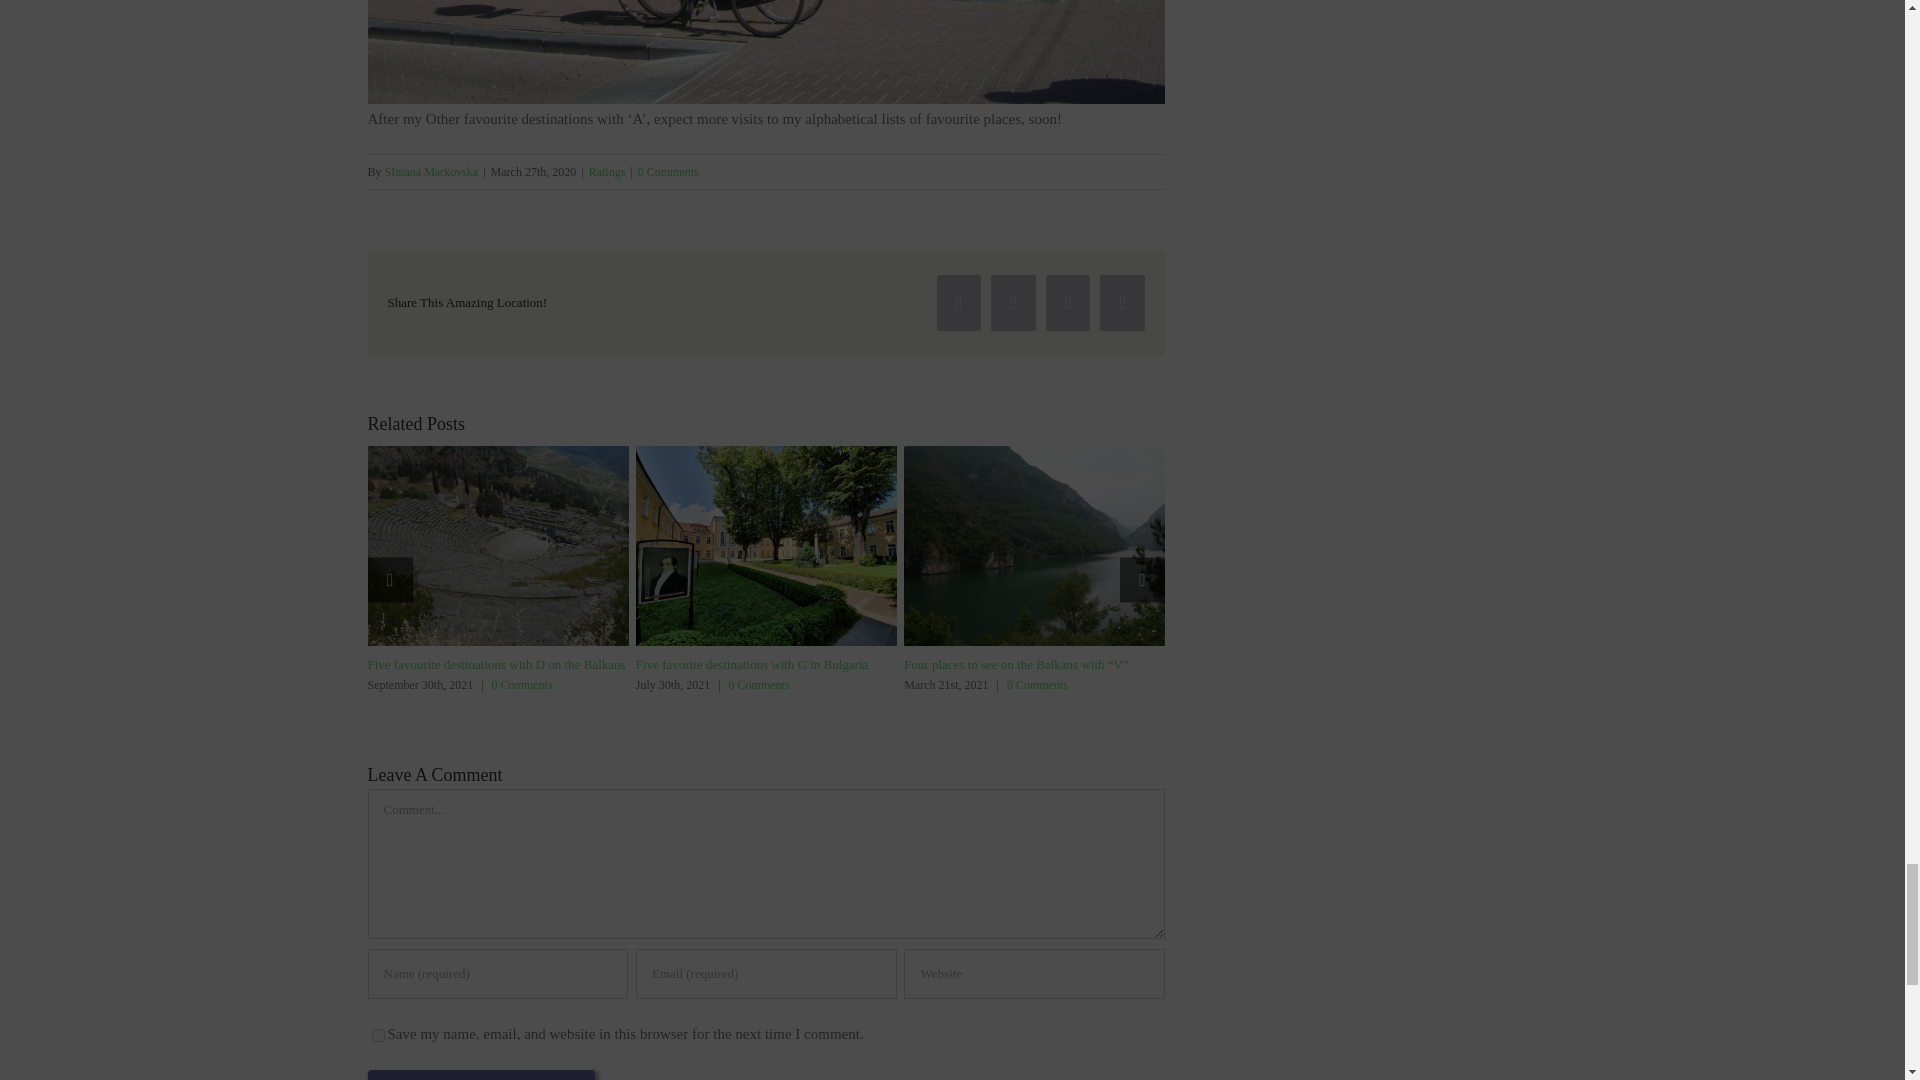  What do you see at coordinates (752, 664) in the screenshot?
I see `Five favorite destinations with G in Bulgaria` at bounding box center [752, 664].